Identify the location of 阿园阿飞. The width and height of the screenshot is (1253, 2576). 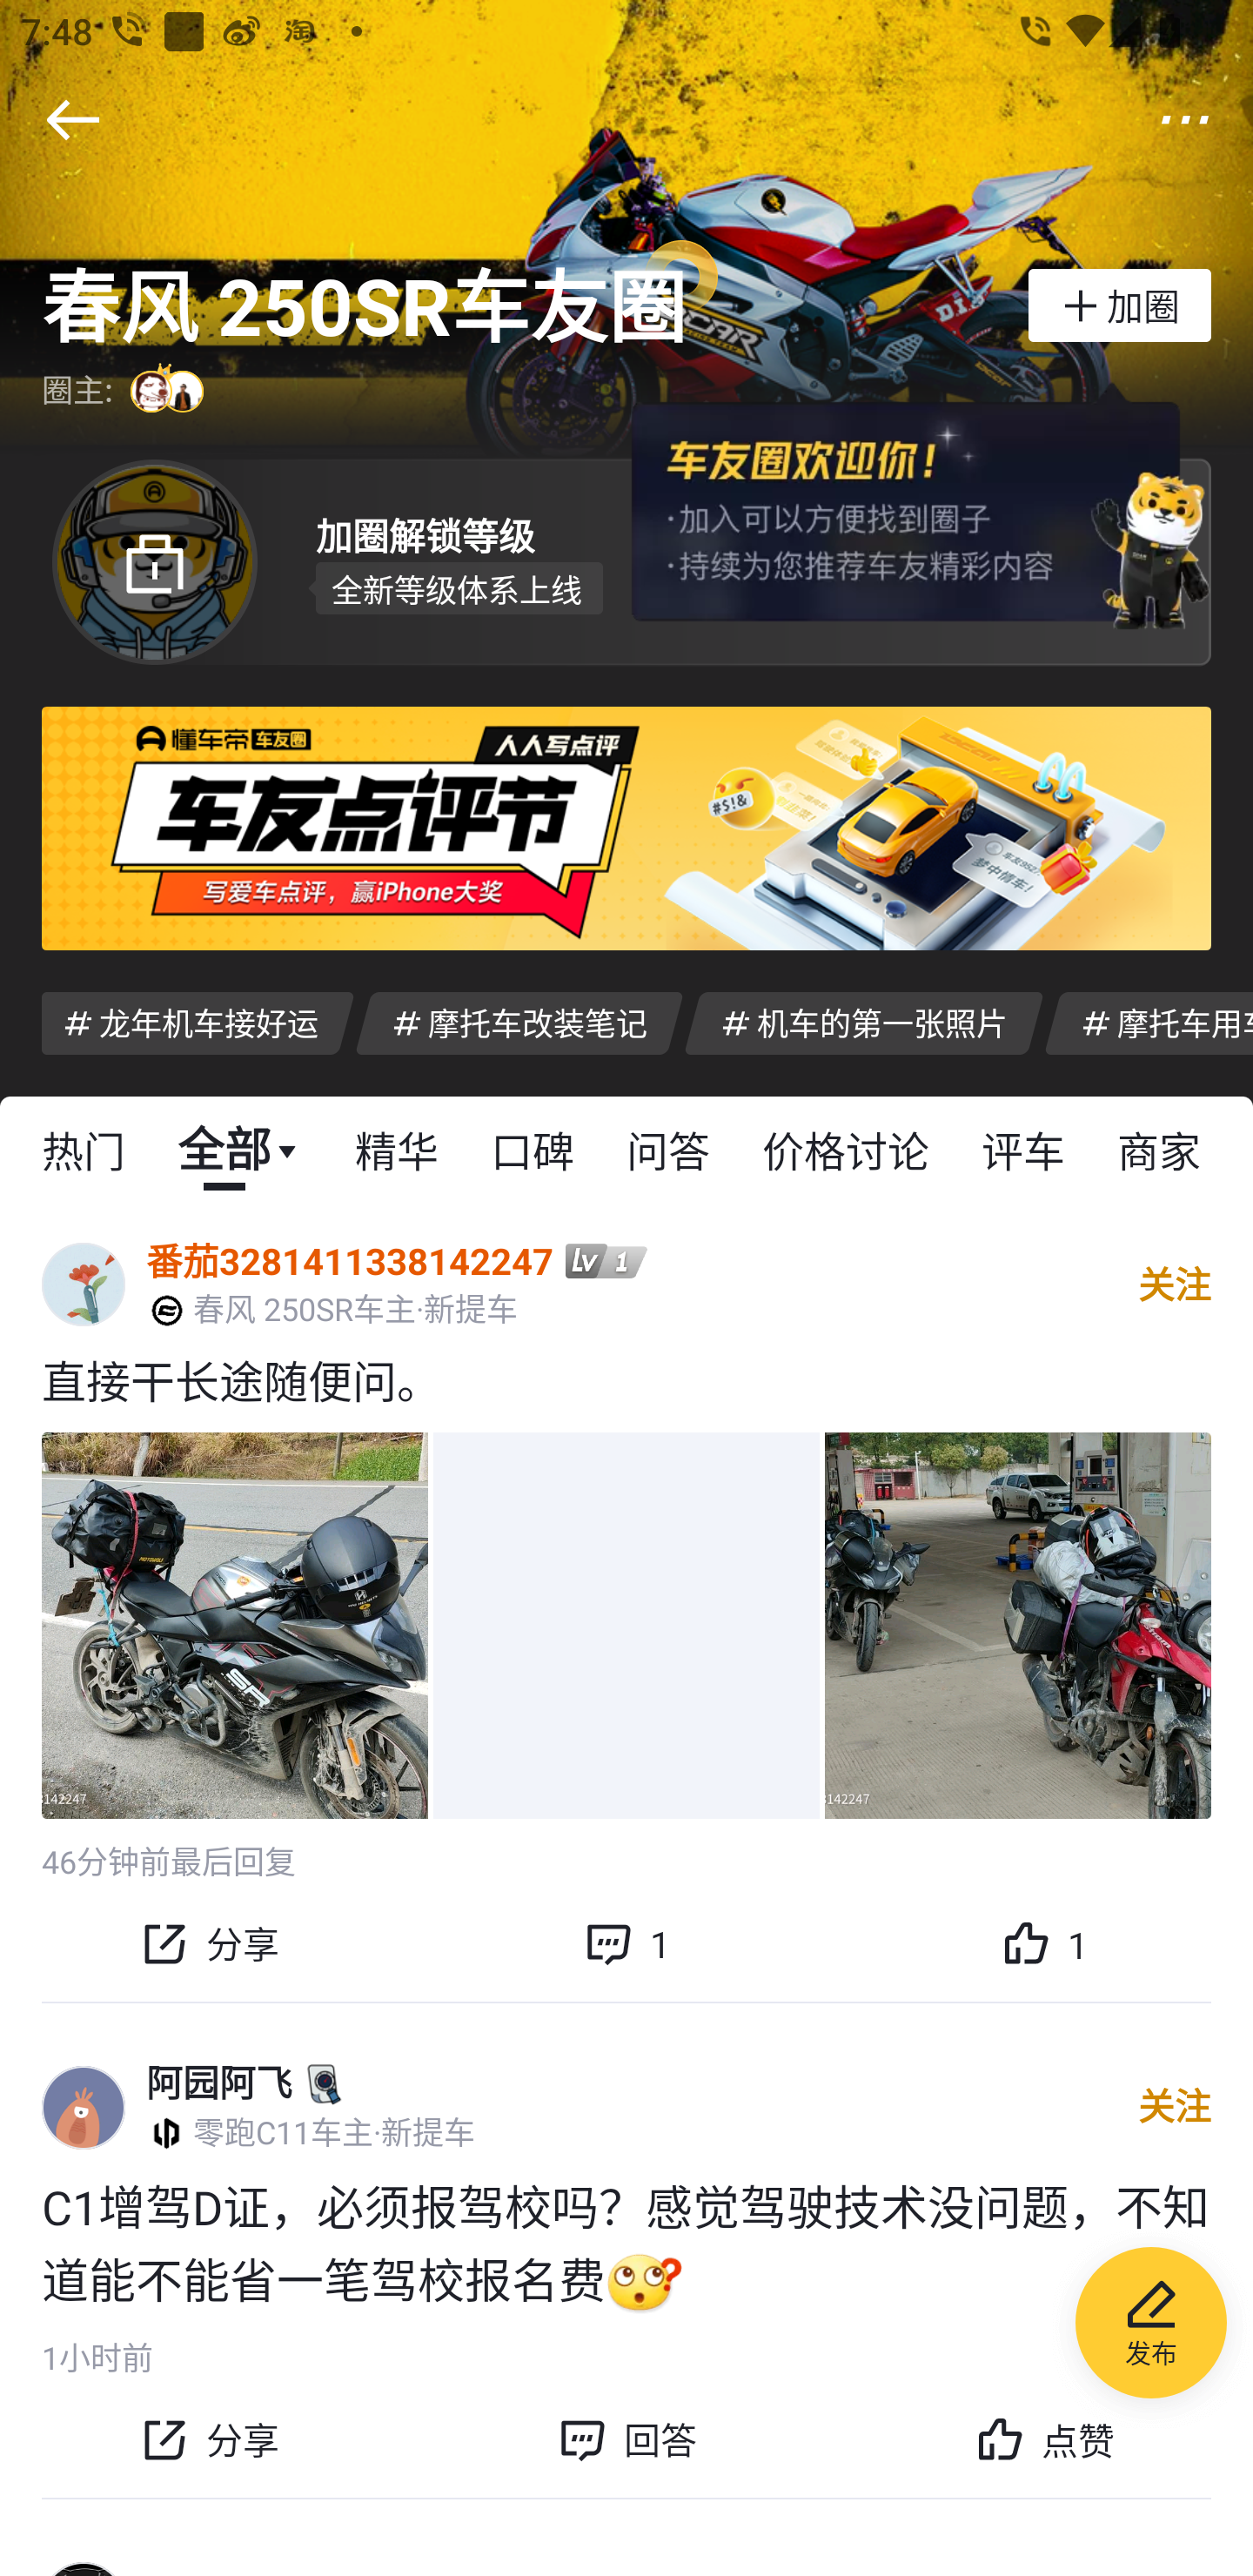
(219, 2083).